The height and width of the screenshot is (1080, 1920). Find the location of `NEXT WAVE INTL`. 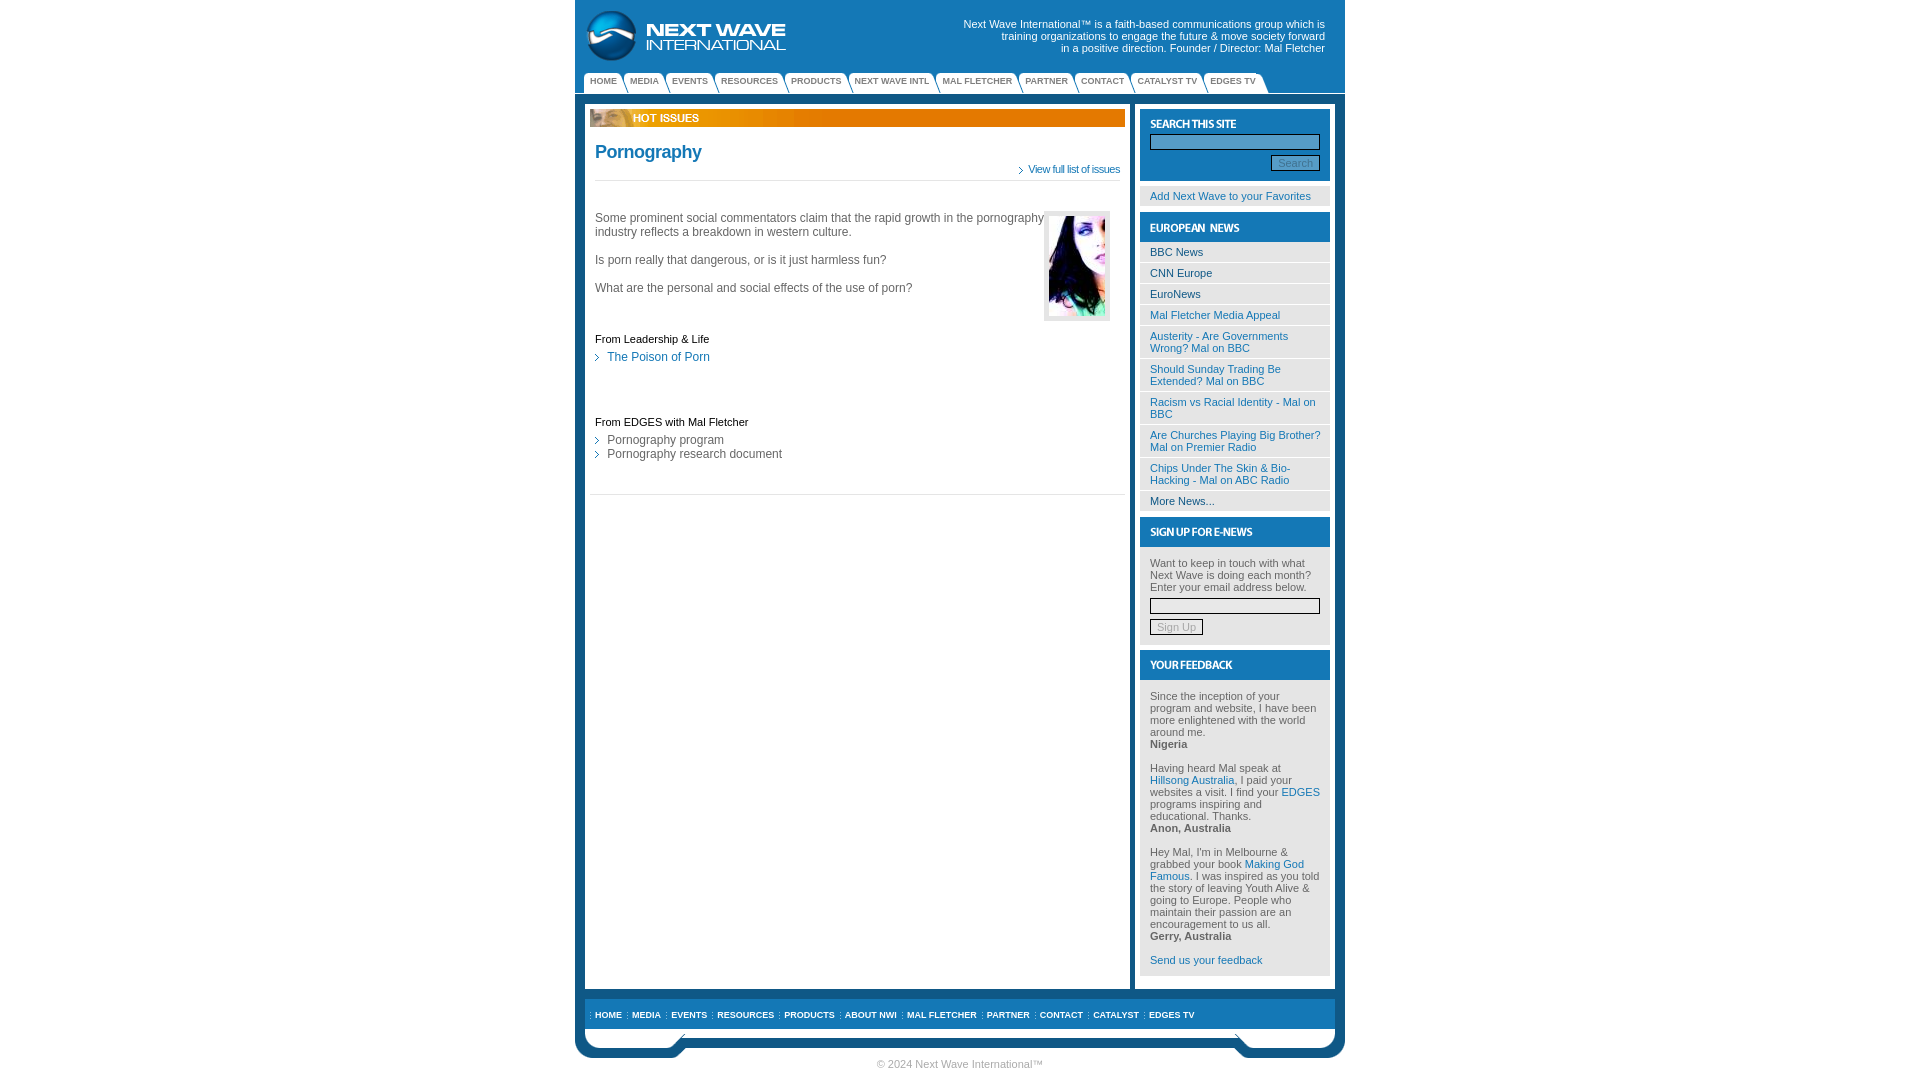

NEXT WAVE INTL is located at coordinates (892, 83).